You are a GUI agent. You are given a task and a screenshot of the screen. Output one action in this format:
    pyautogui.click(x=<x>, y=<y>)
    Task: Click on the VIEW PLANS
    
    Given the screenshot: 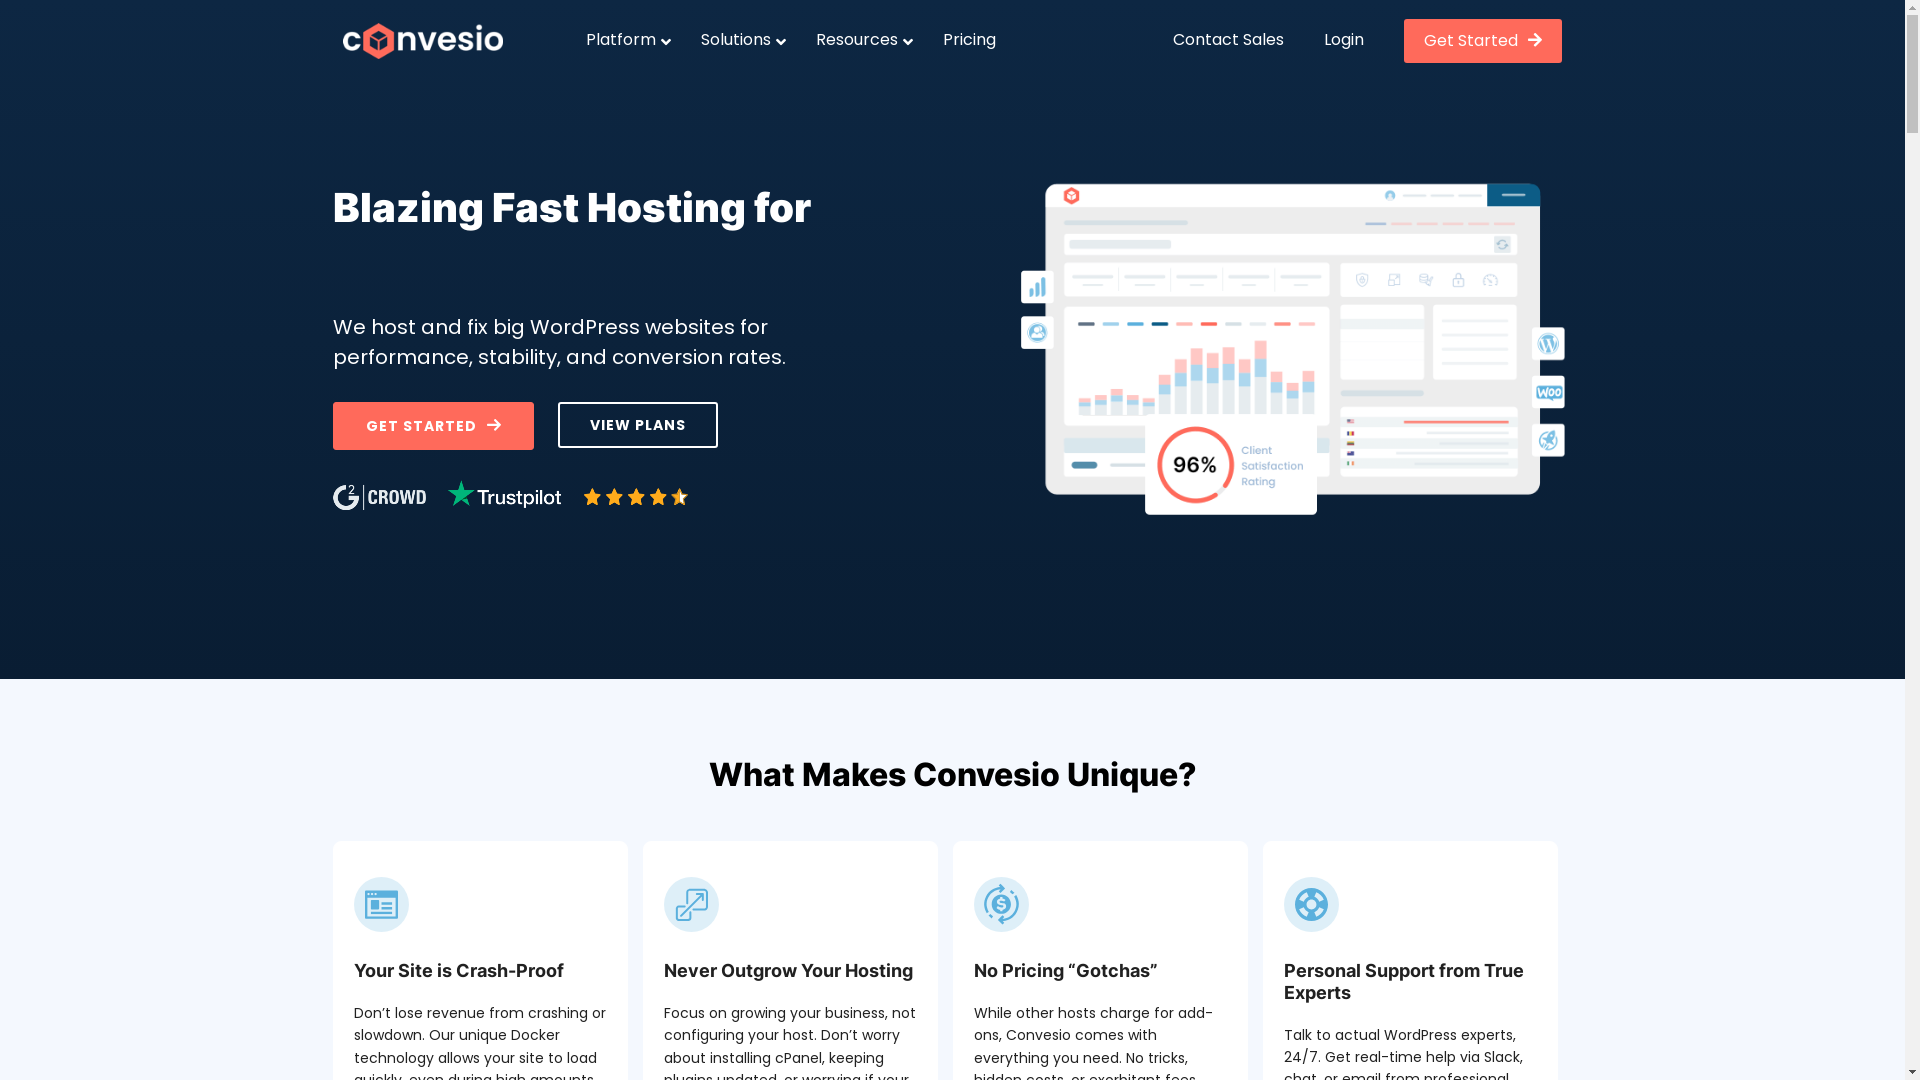 What is the action you would take?
    pyautogui.click(x=638, y=425)
    